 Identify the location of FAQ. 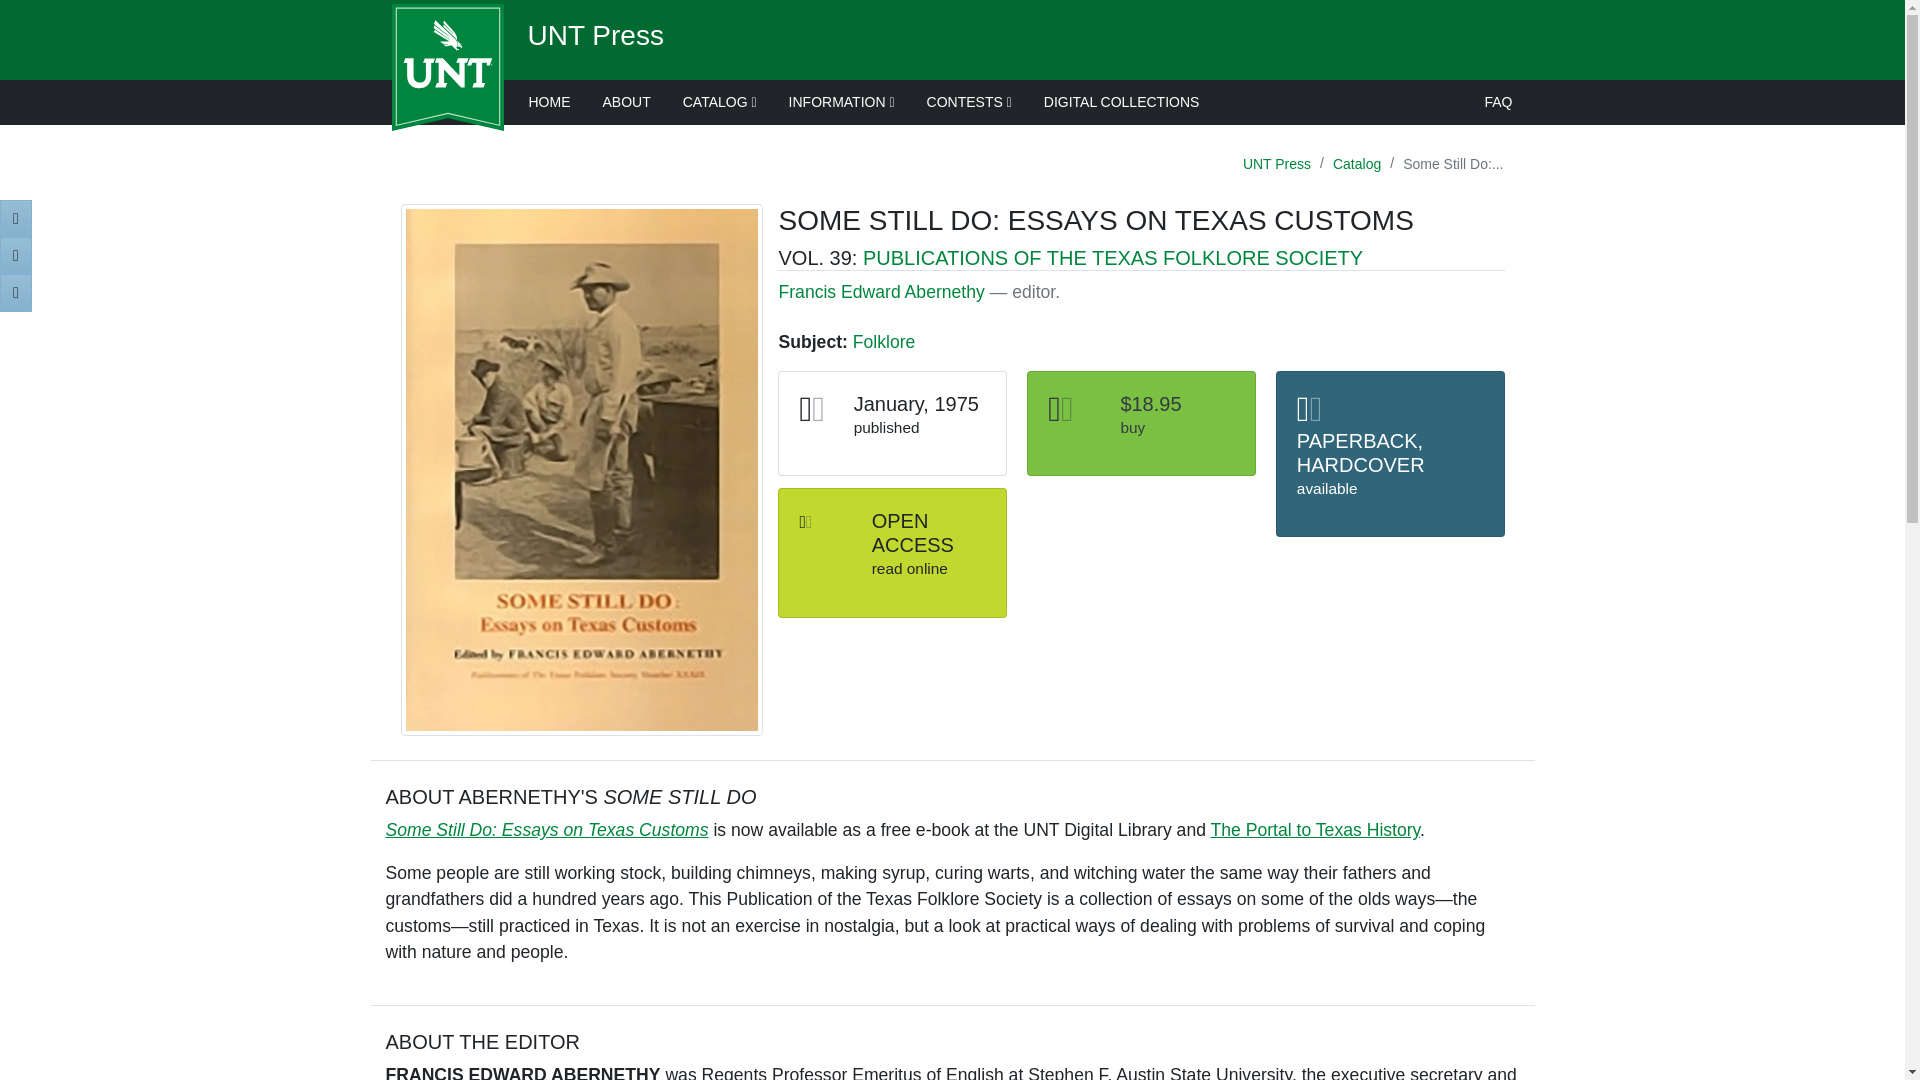
(1498, 102).